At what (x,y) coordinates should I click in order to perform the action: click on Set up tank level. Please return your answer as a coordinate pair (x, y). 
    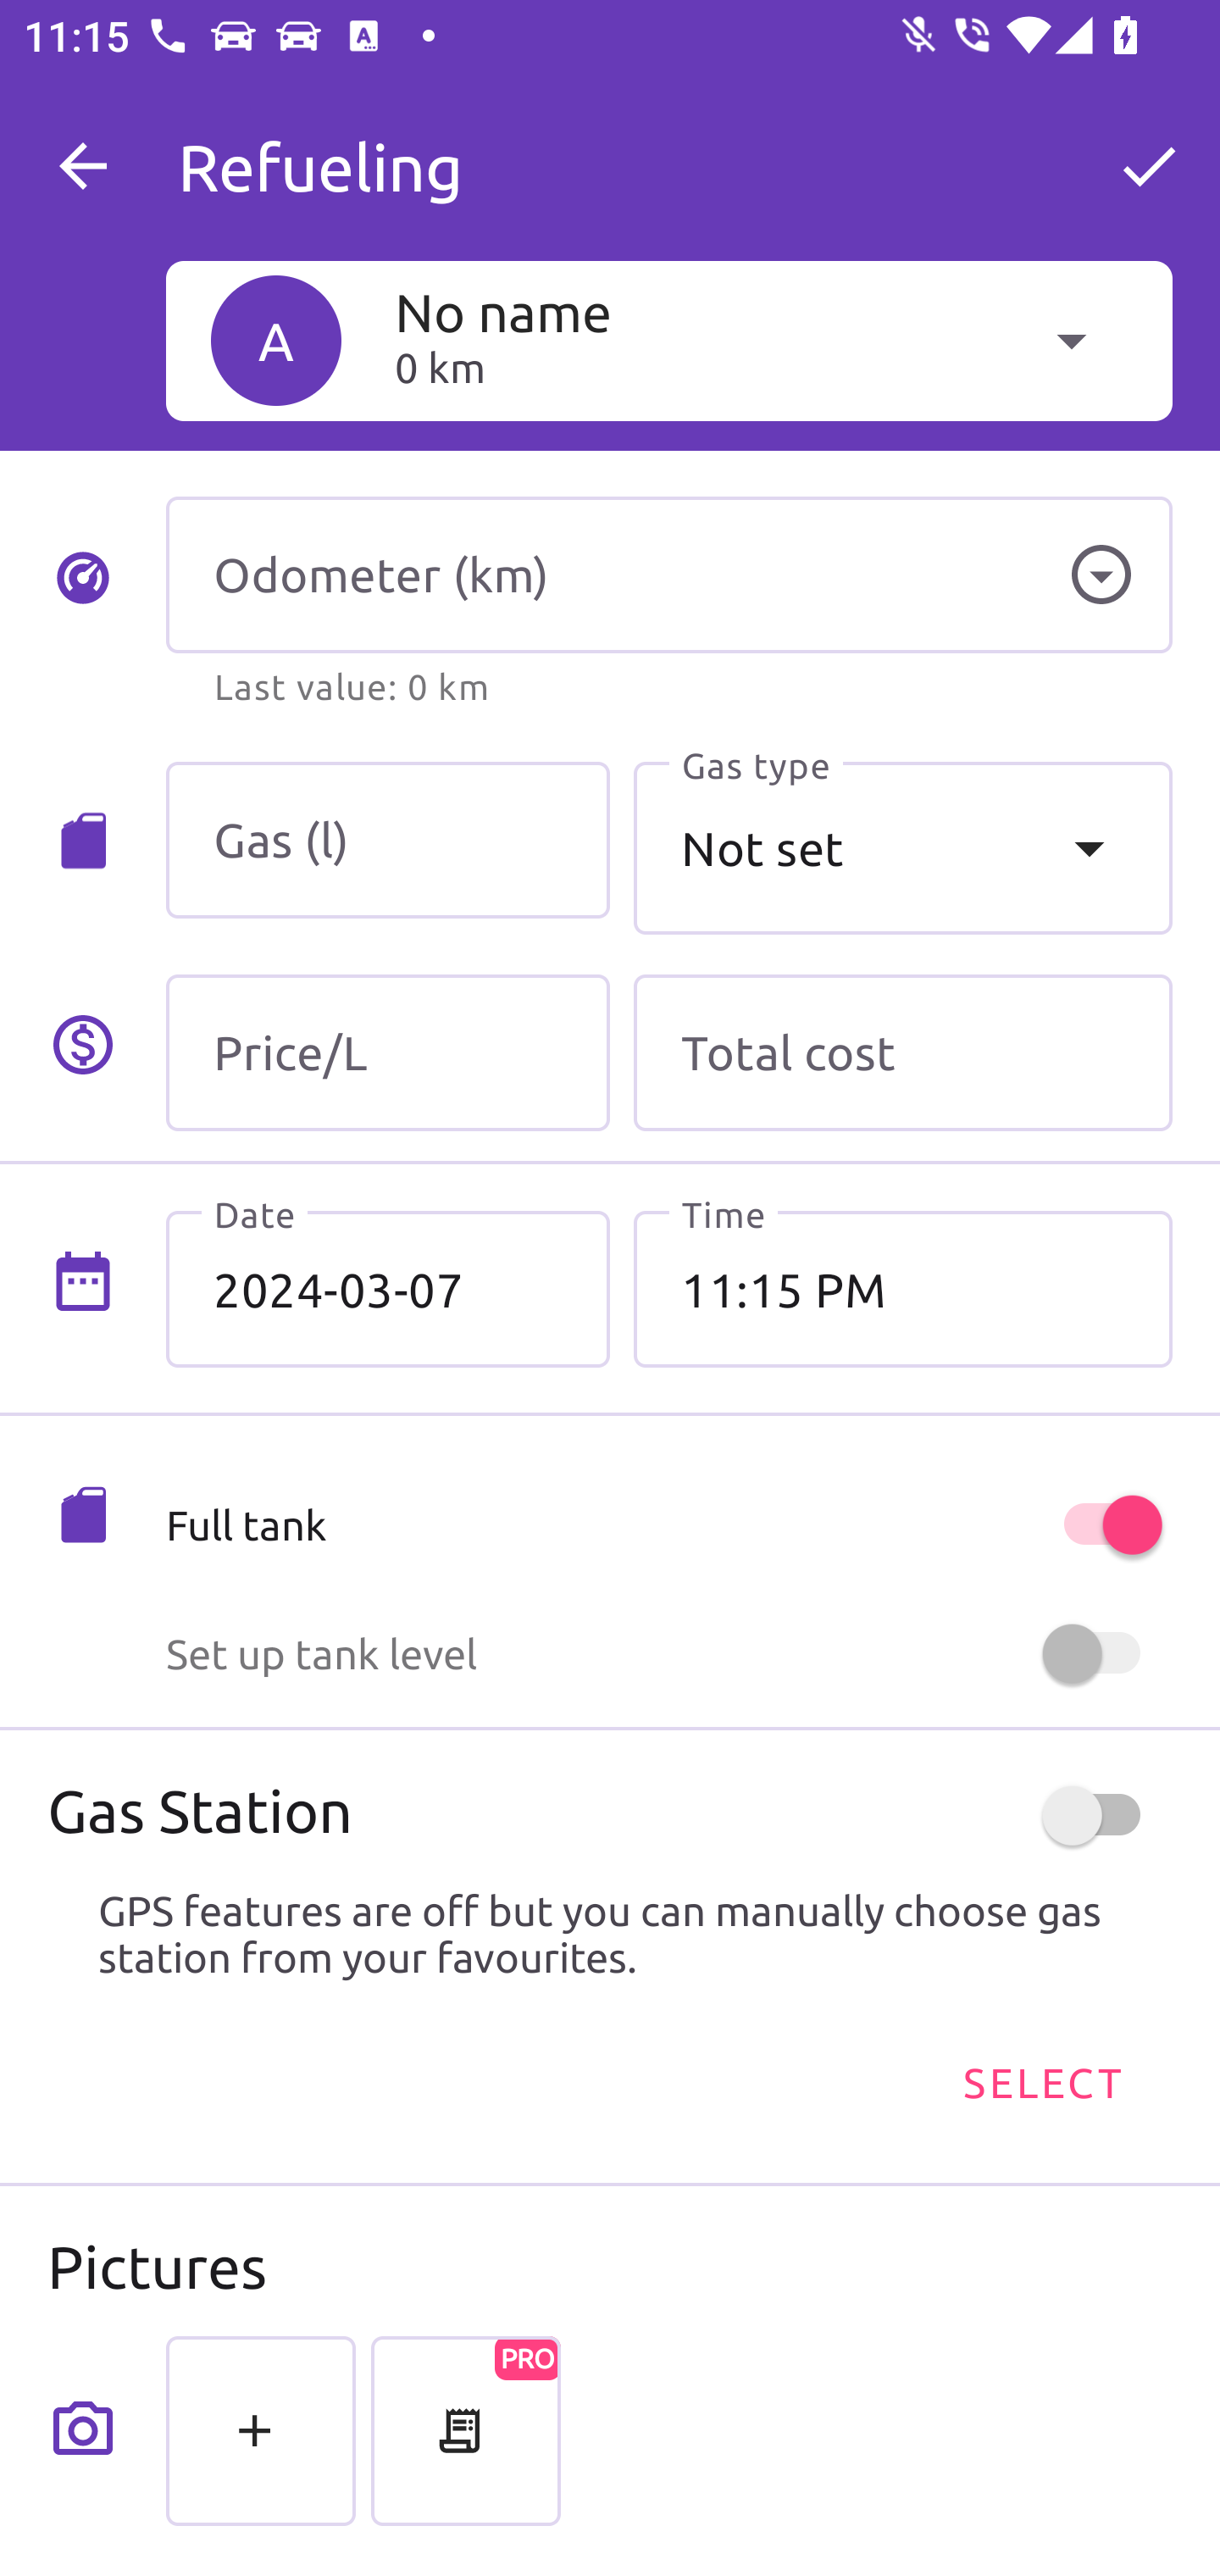
    Looking at the image, I should click on (668, 1654).